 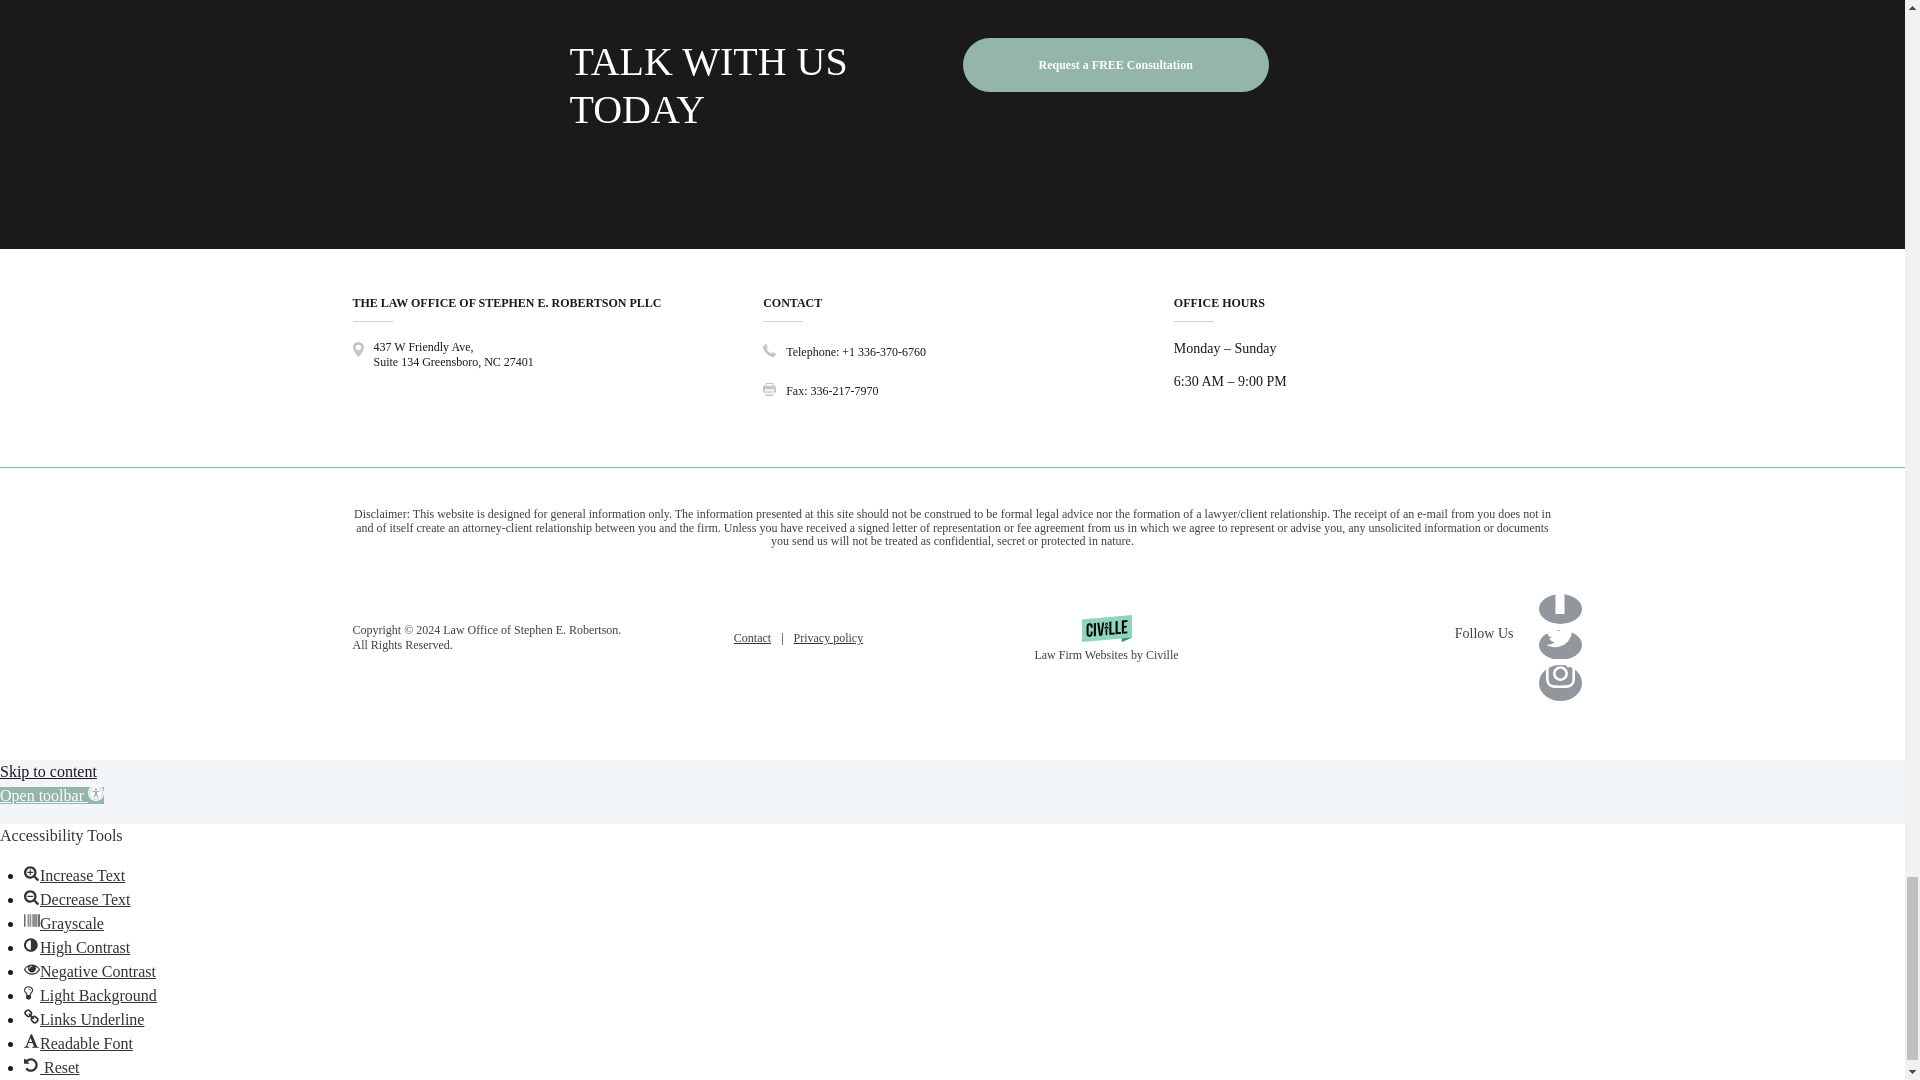 What do you see at coordinates (52, 795) in the screenshot?
I see `Accessibility Tools` at bounding box center [52, 795].